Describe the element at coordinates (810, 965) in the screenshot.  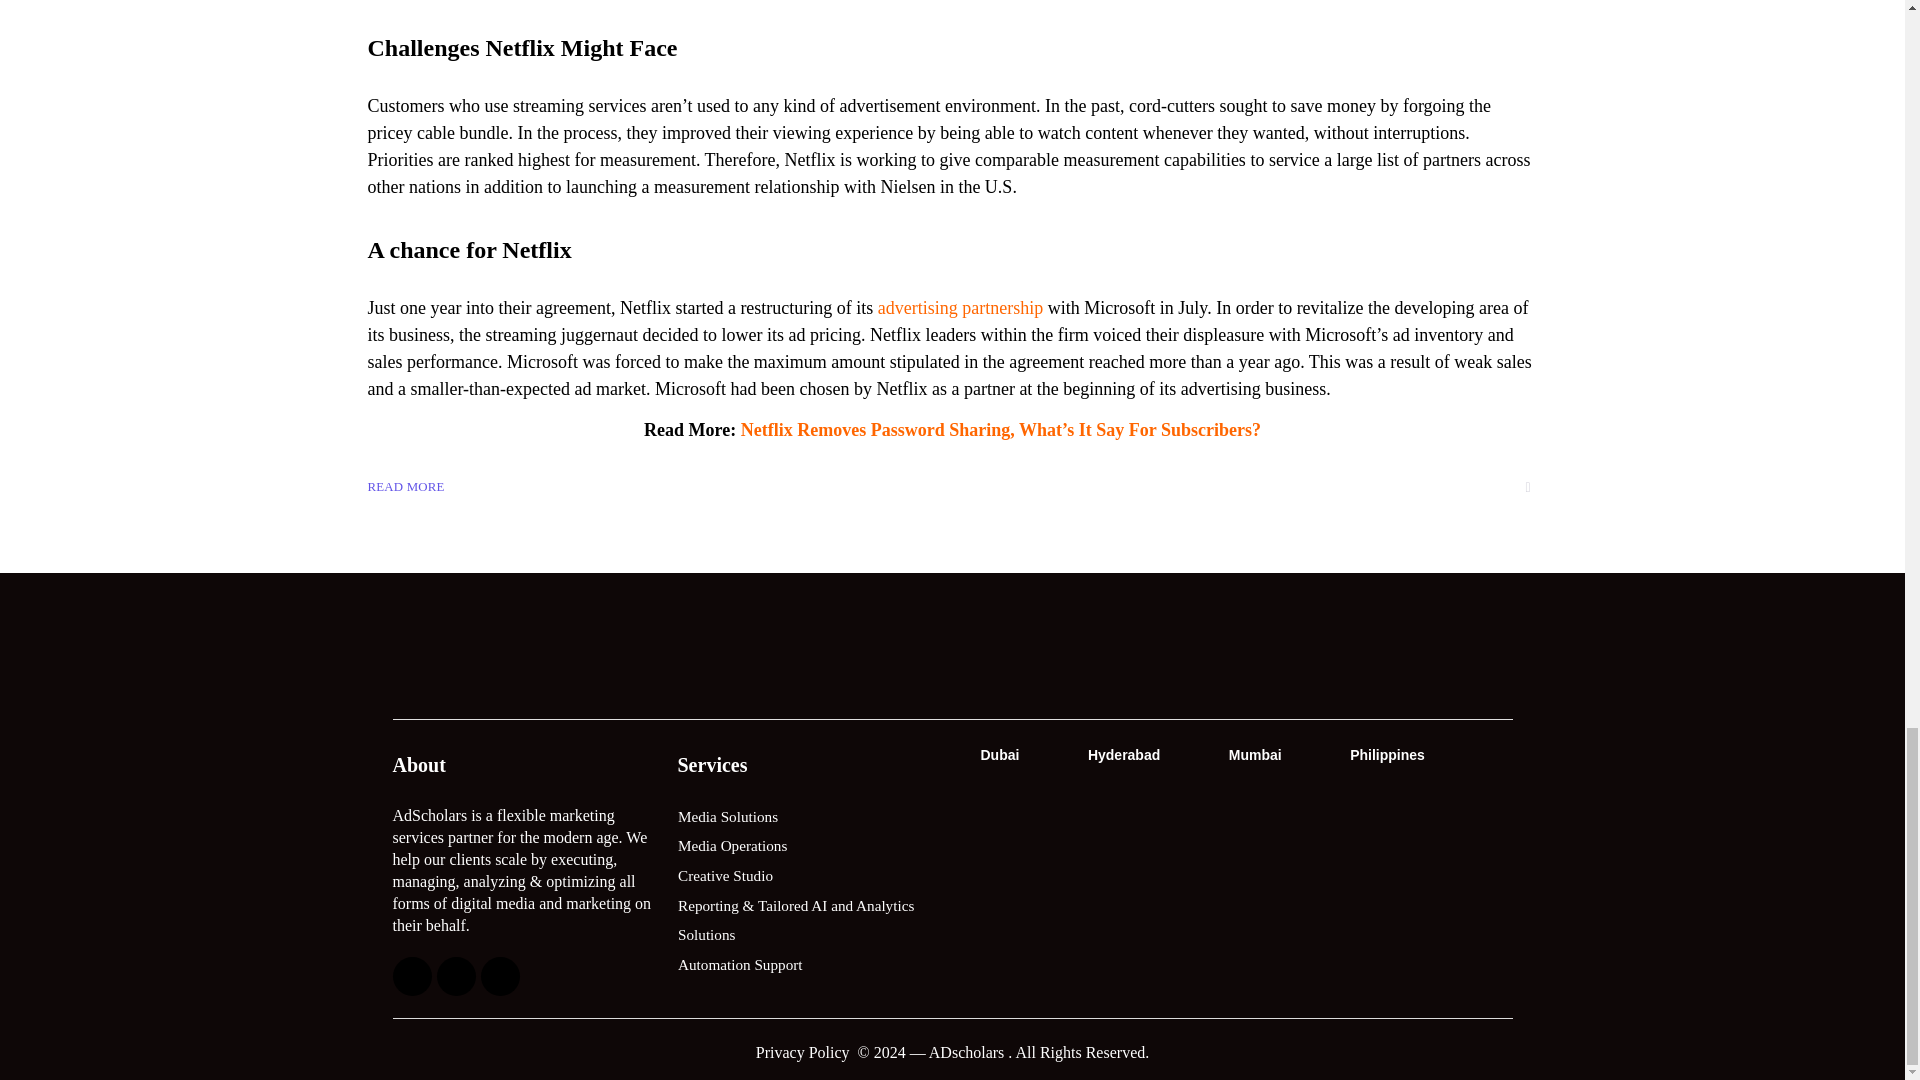
I see `Automation Support` at that location.